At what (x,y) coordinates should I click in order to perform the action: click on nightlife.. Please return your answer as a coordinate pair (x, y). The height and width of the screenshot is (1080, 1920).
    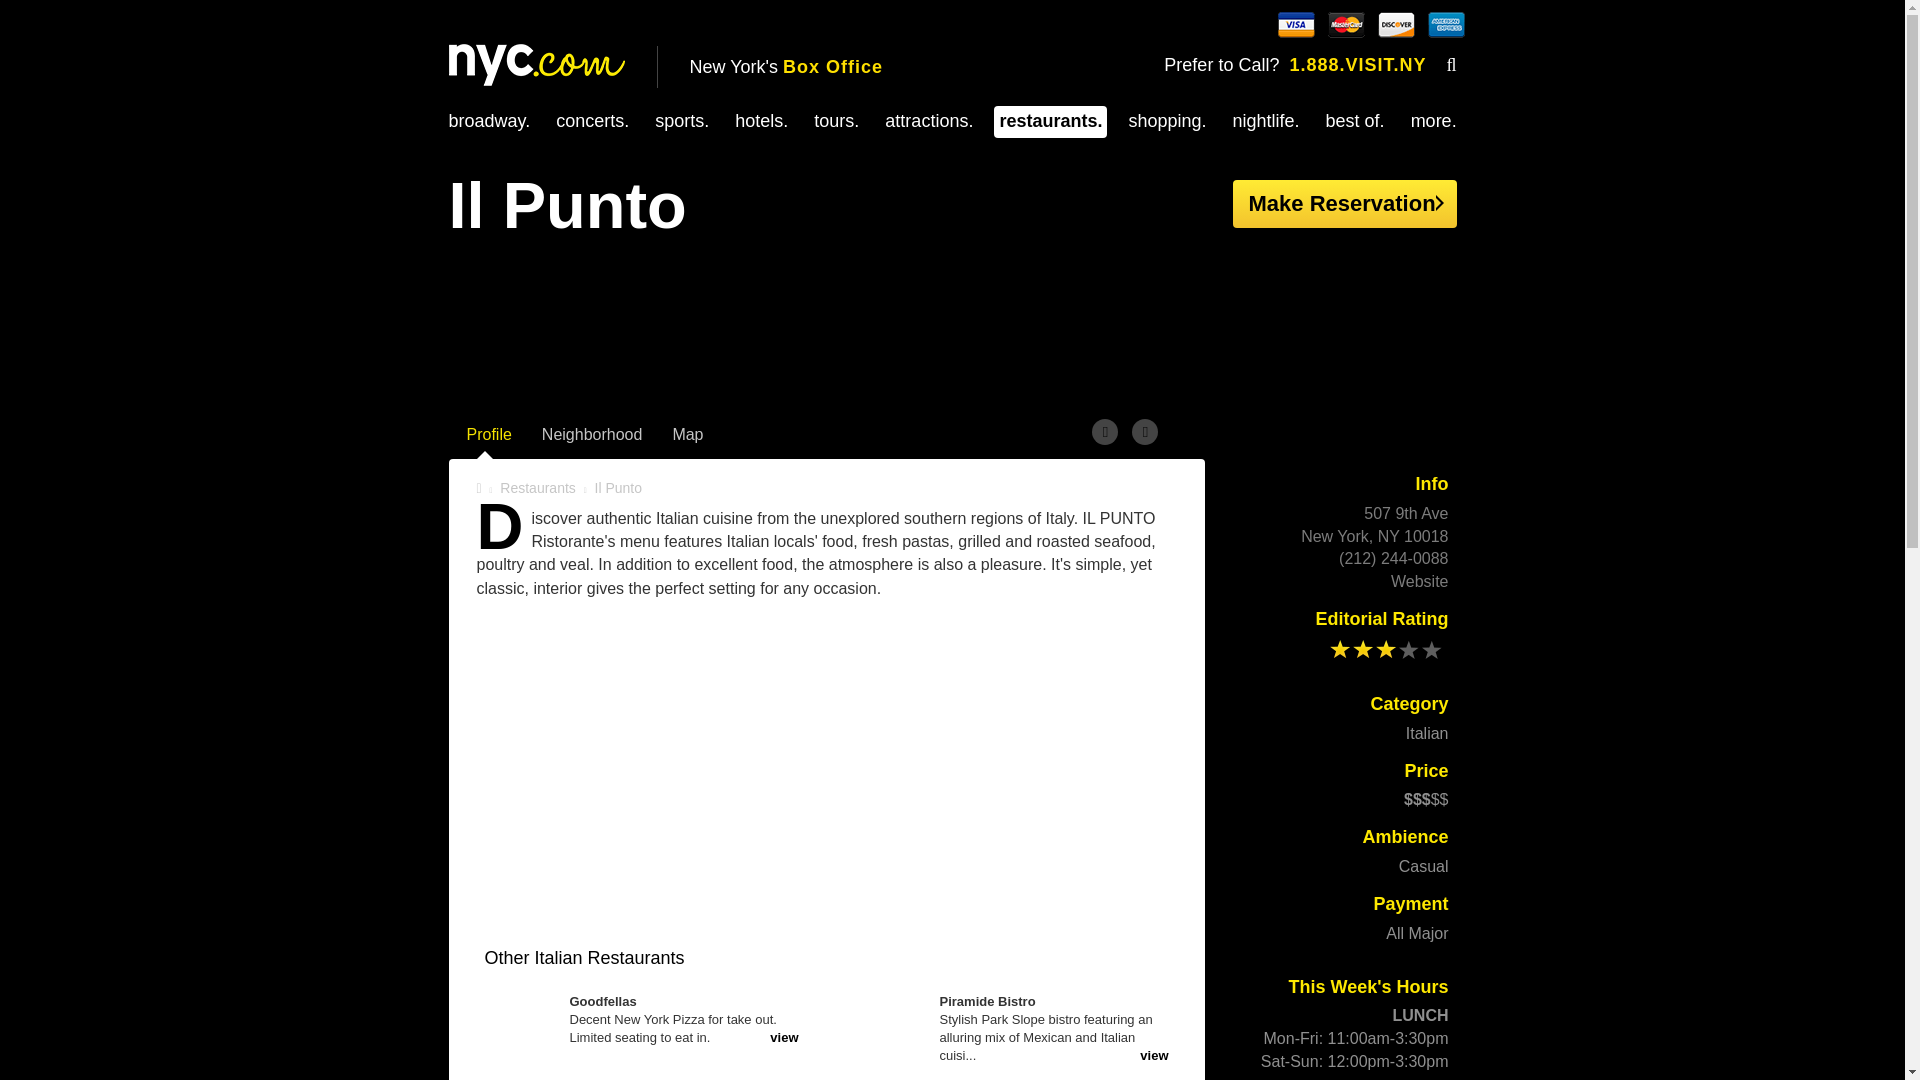
    Looking at the image, I should click on (1266, 120).